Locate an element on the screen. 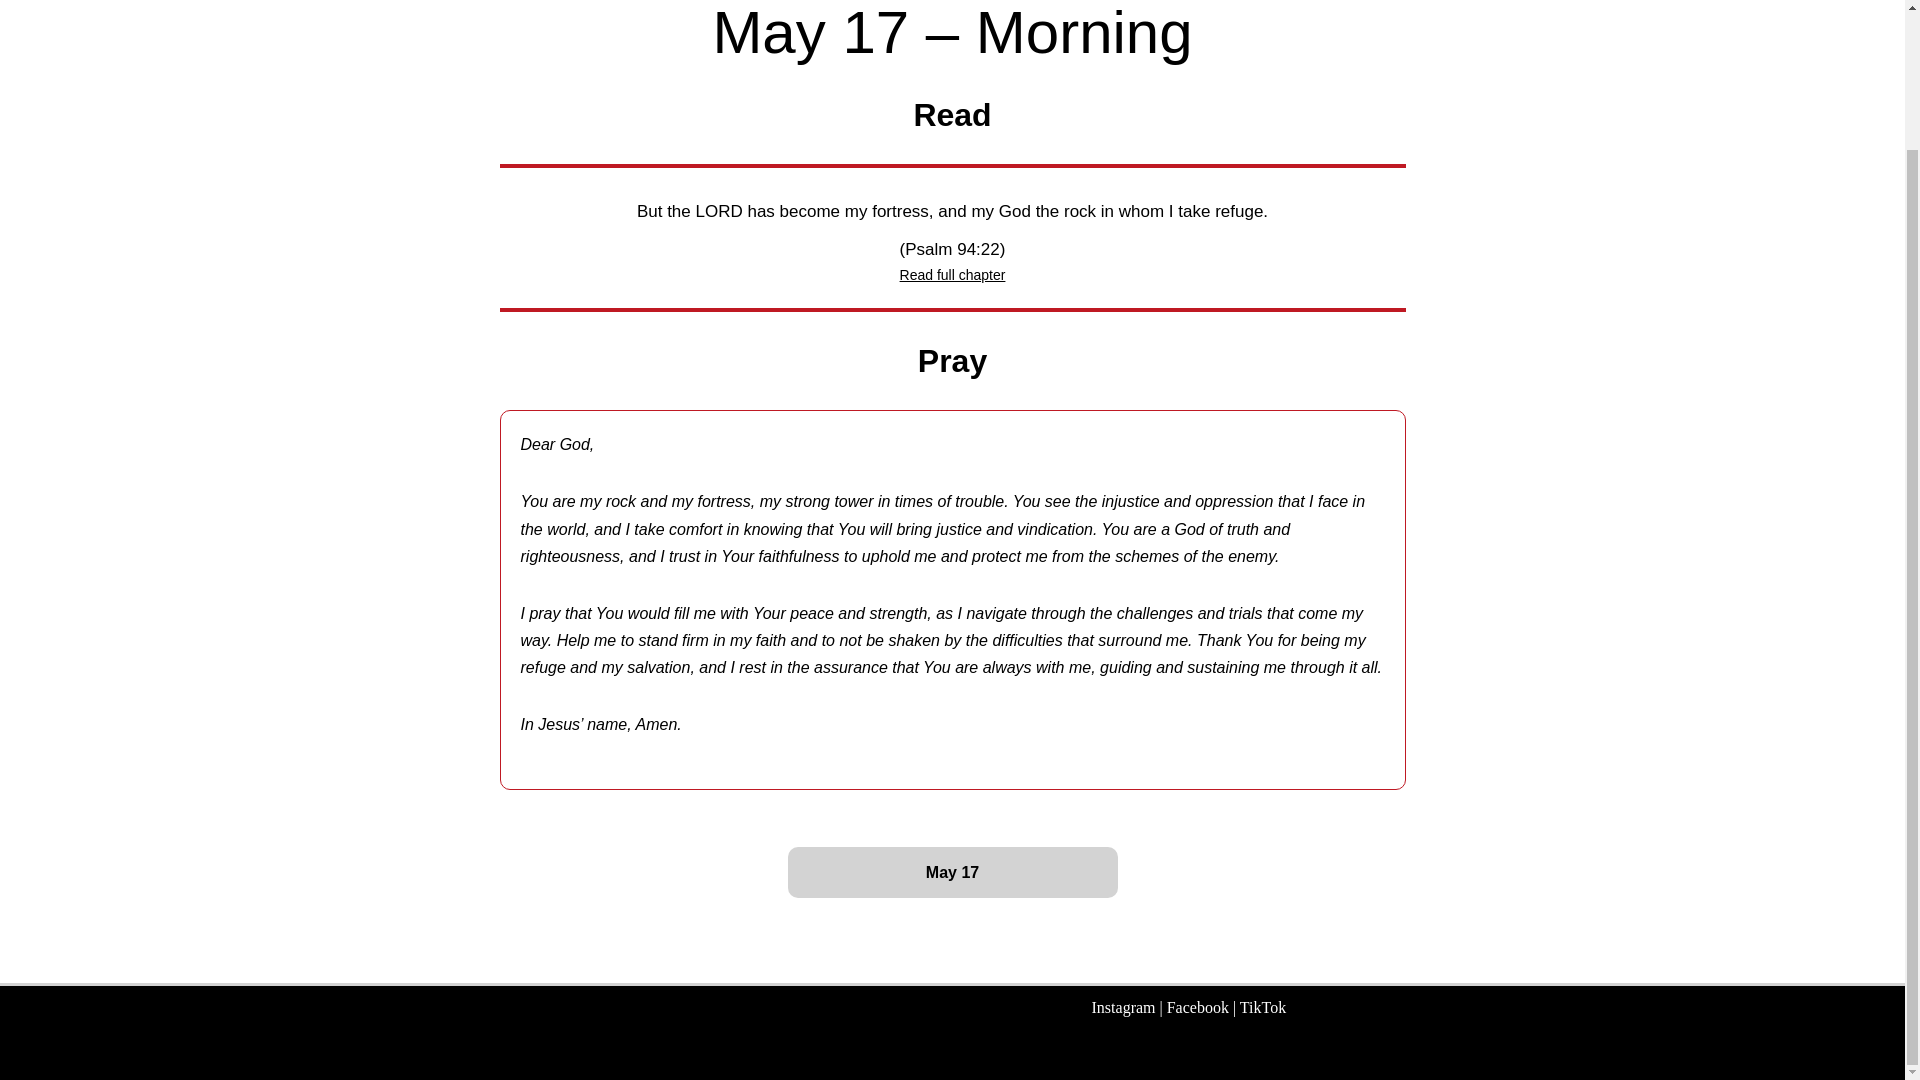  WordPress is located at coordinates (541, 1054).